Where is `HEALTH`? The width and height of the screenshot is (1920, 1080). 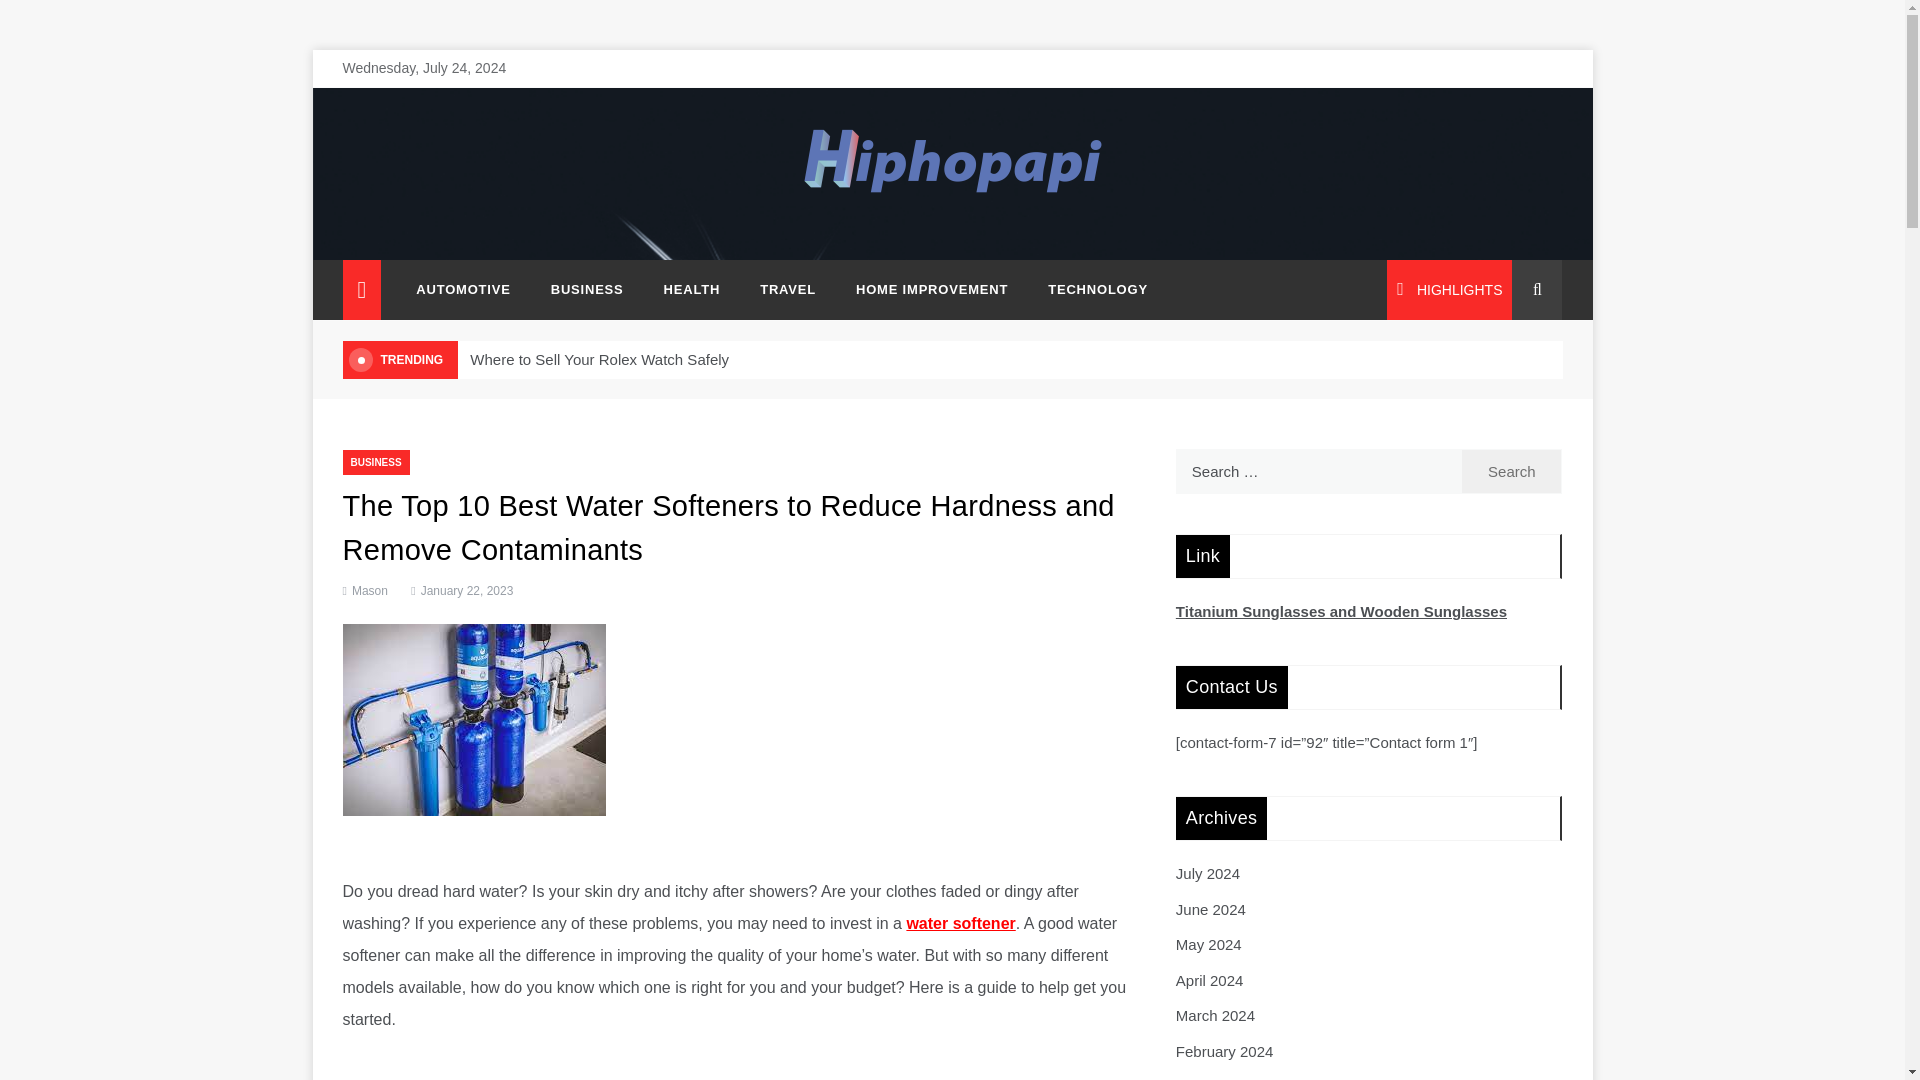
HEALTH is located at coordinates (692, 290).